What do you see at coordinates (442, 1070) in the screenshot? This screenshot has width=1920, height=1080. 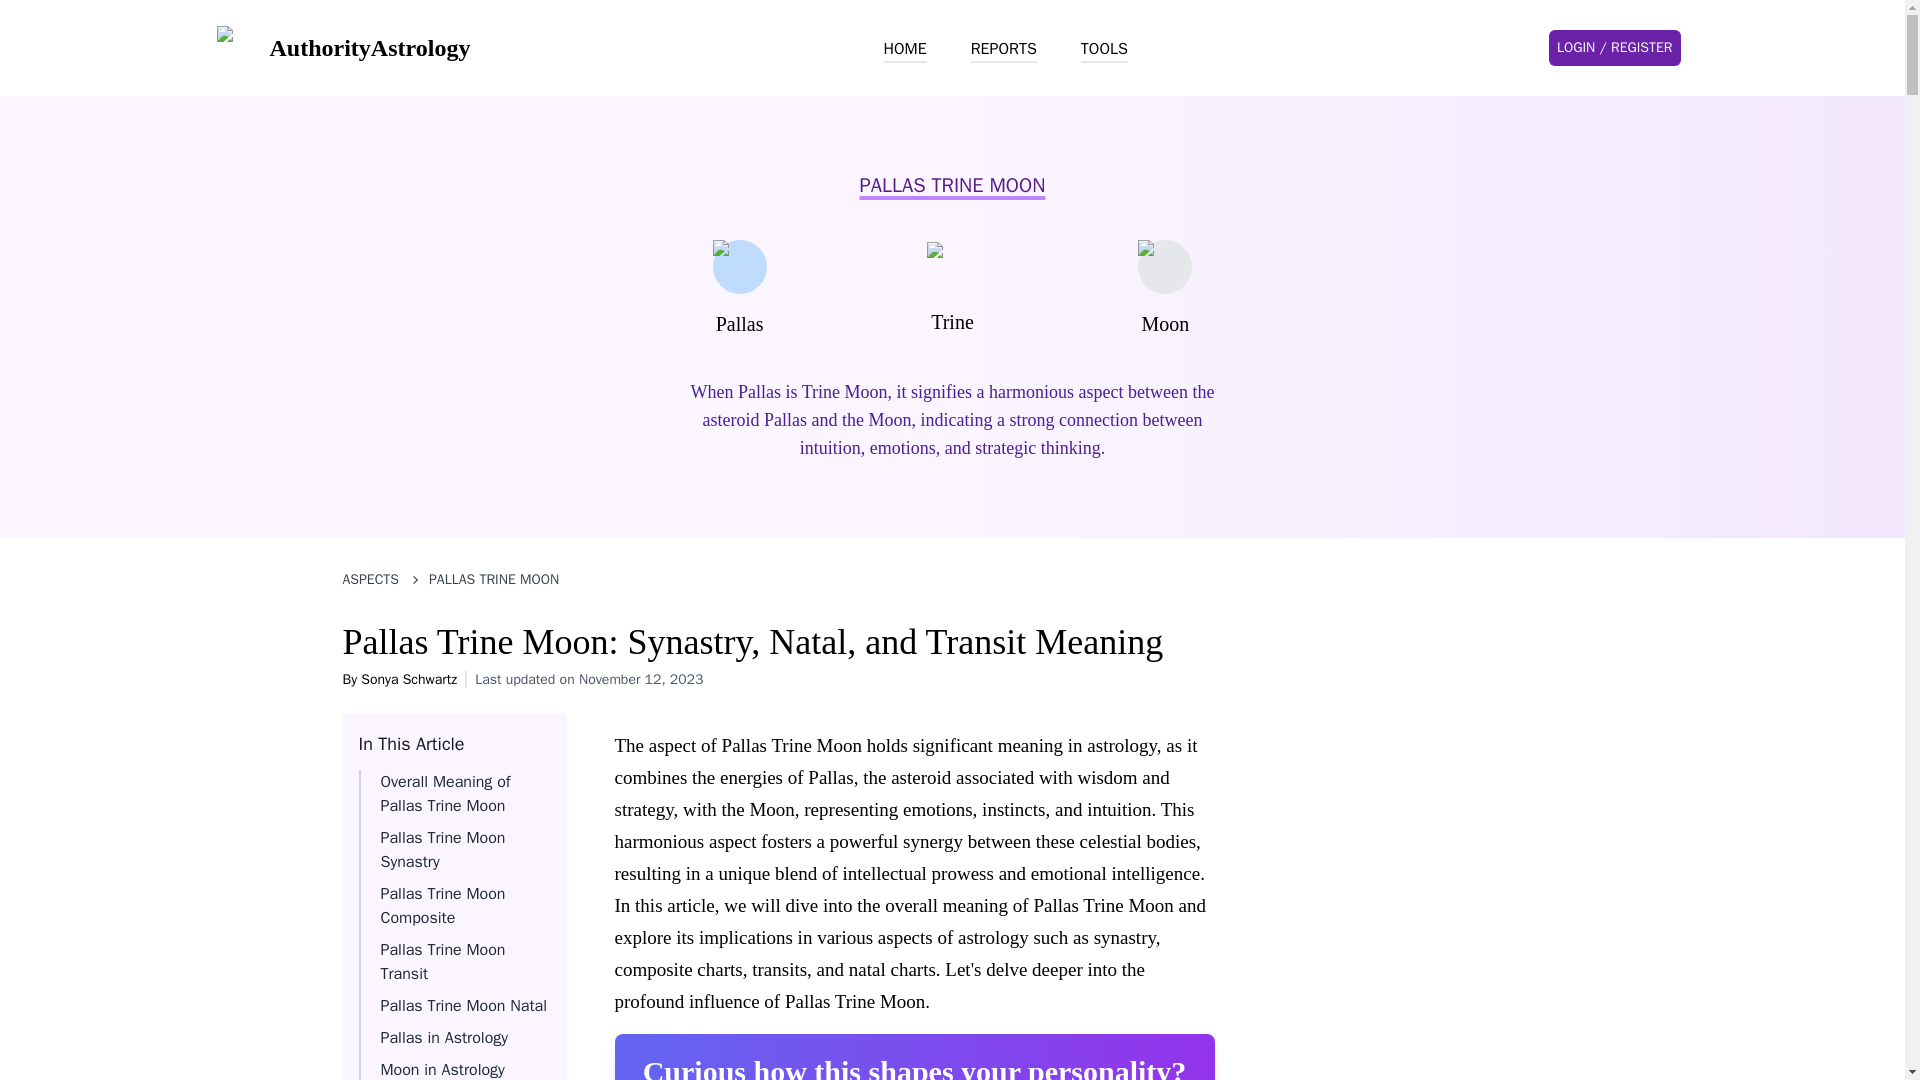 I see `Moon in Astrology` at bounding box center [442, 1070].